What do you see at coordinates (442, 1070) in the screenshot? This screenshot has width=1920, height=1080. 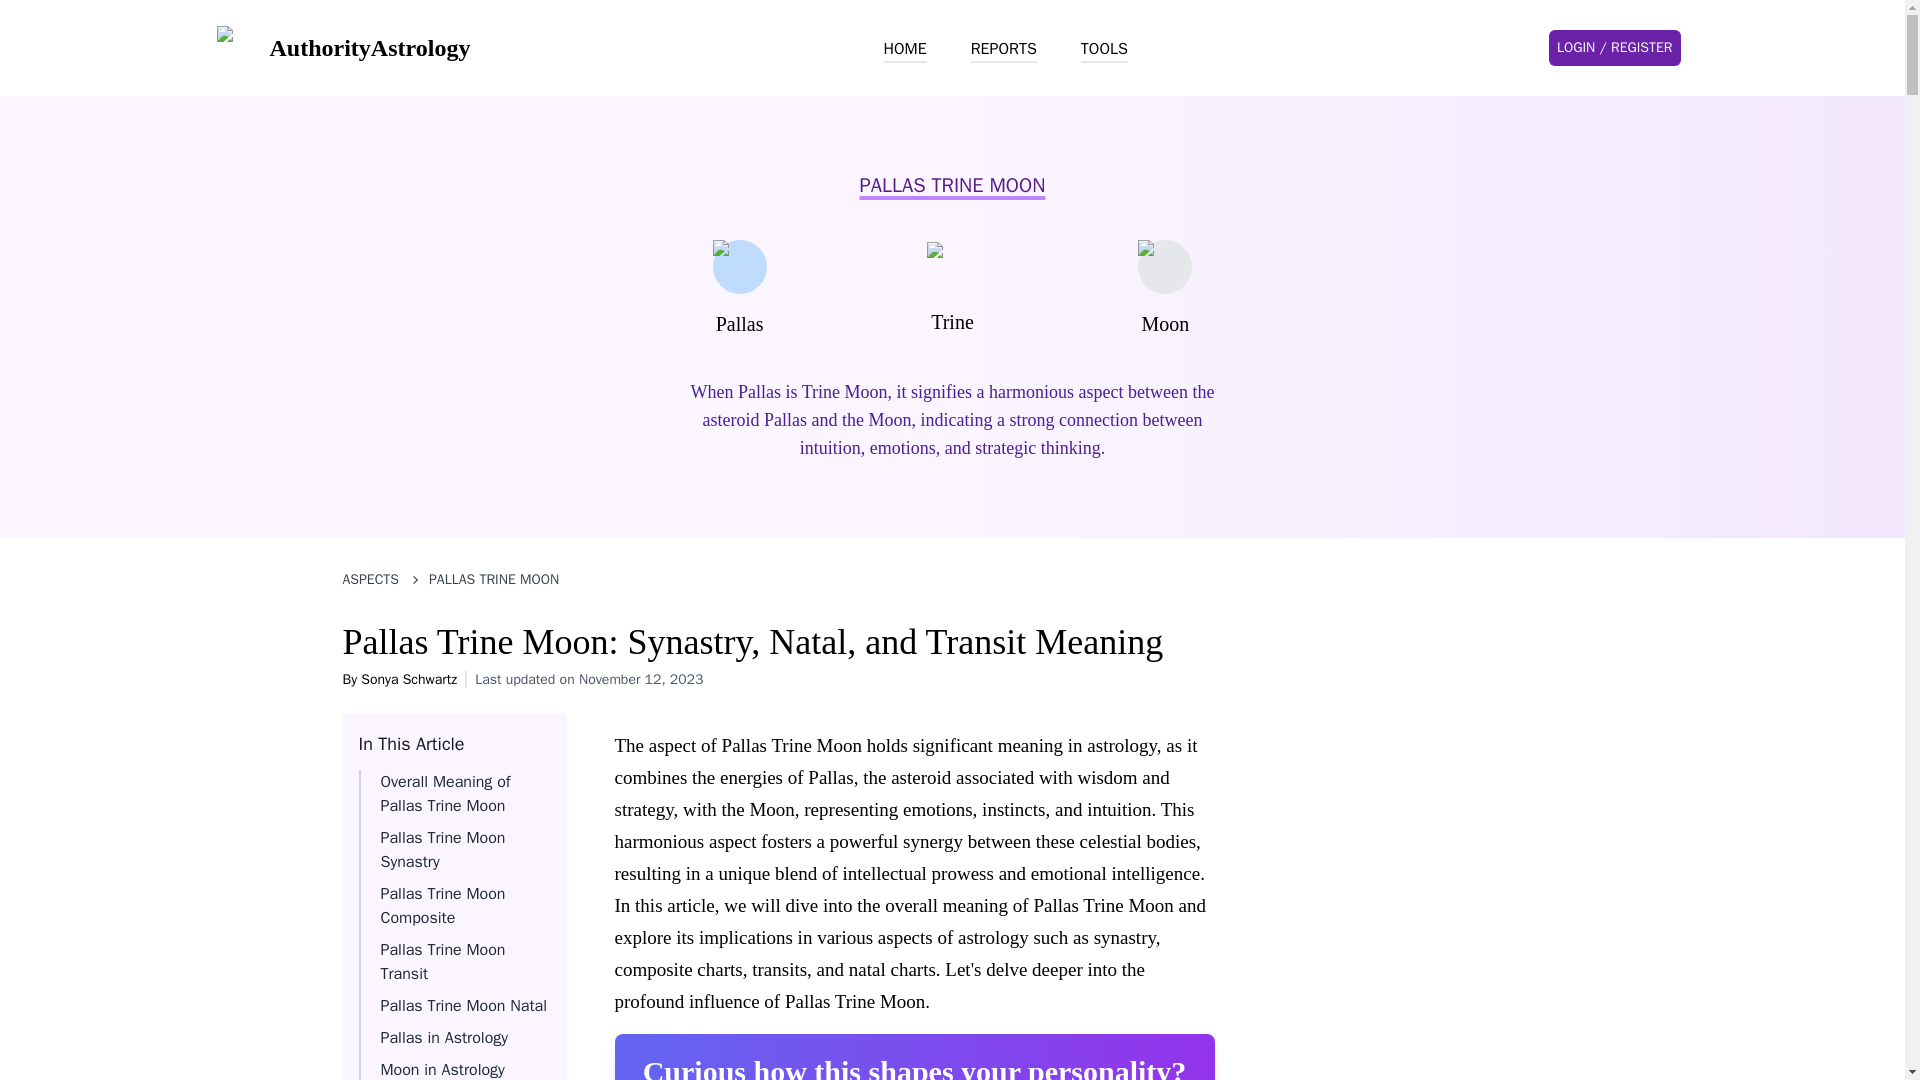 I see `Moon in Astrology` at bounding box center [442, 1070].